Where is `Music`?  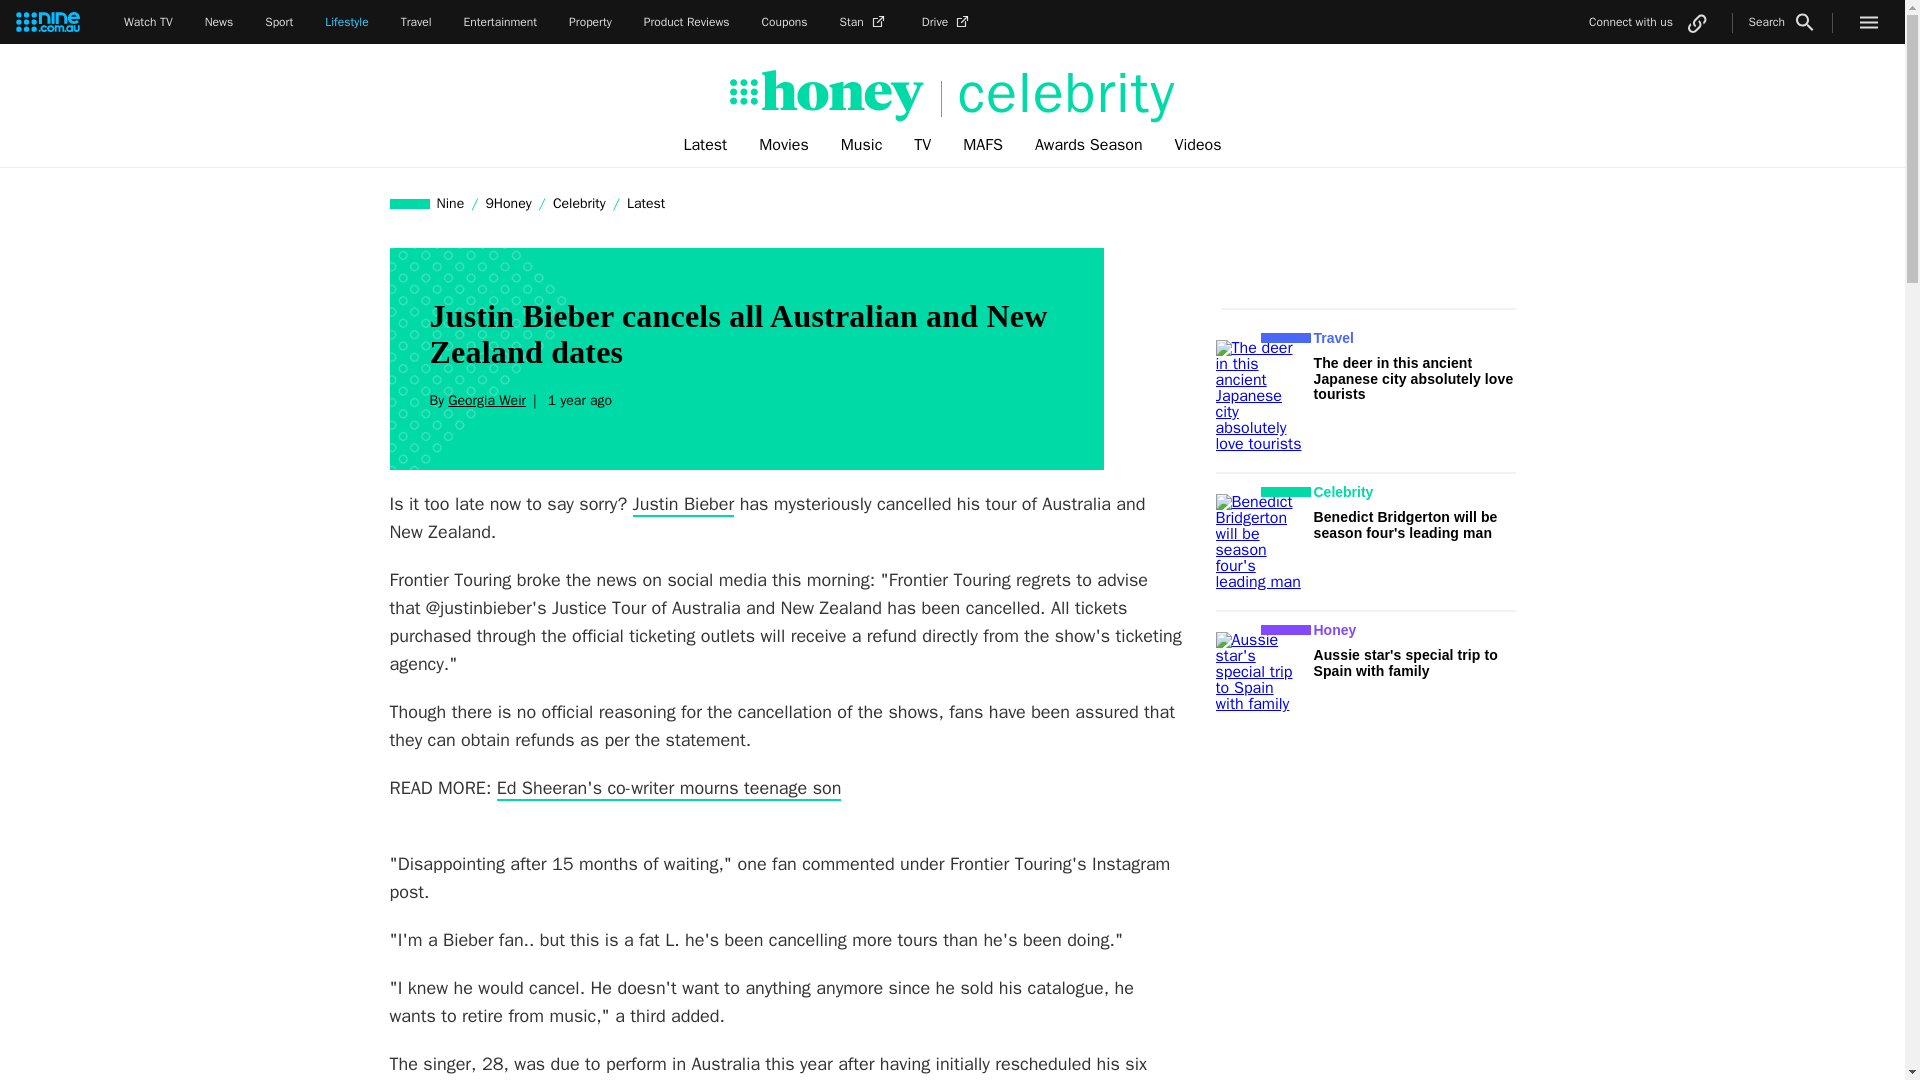 Music is located at coordinates (862, 145).